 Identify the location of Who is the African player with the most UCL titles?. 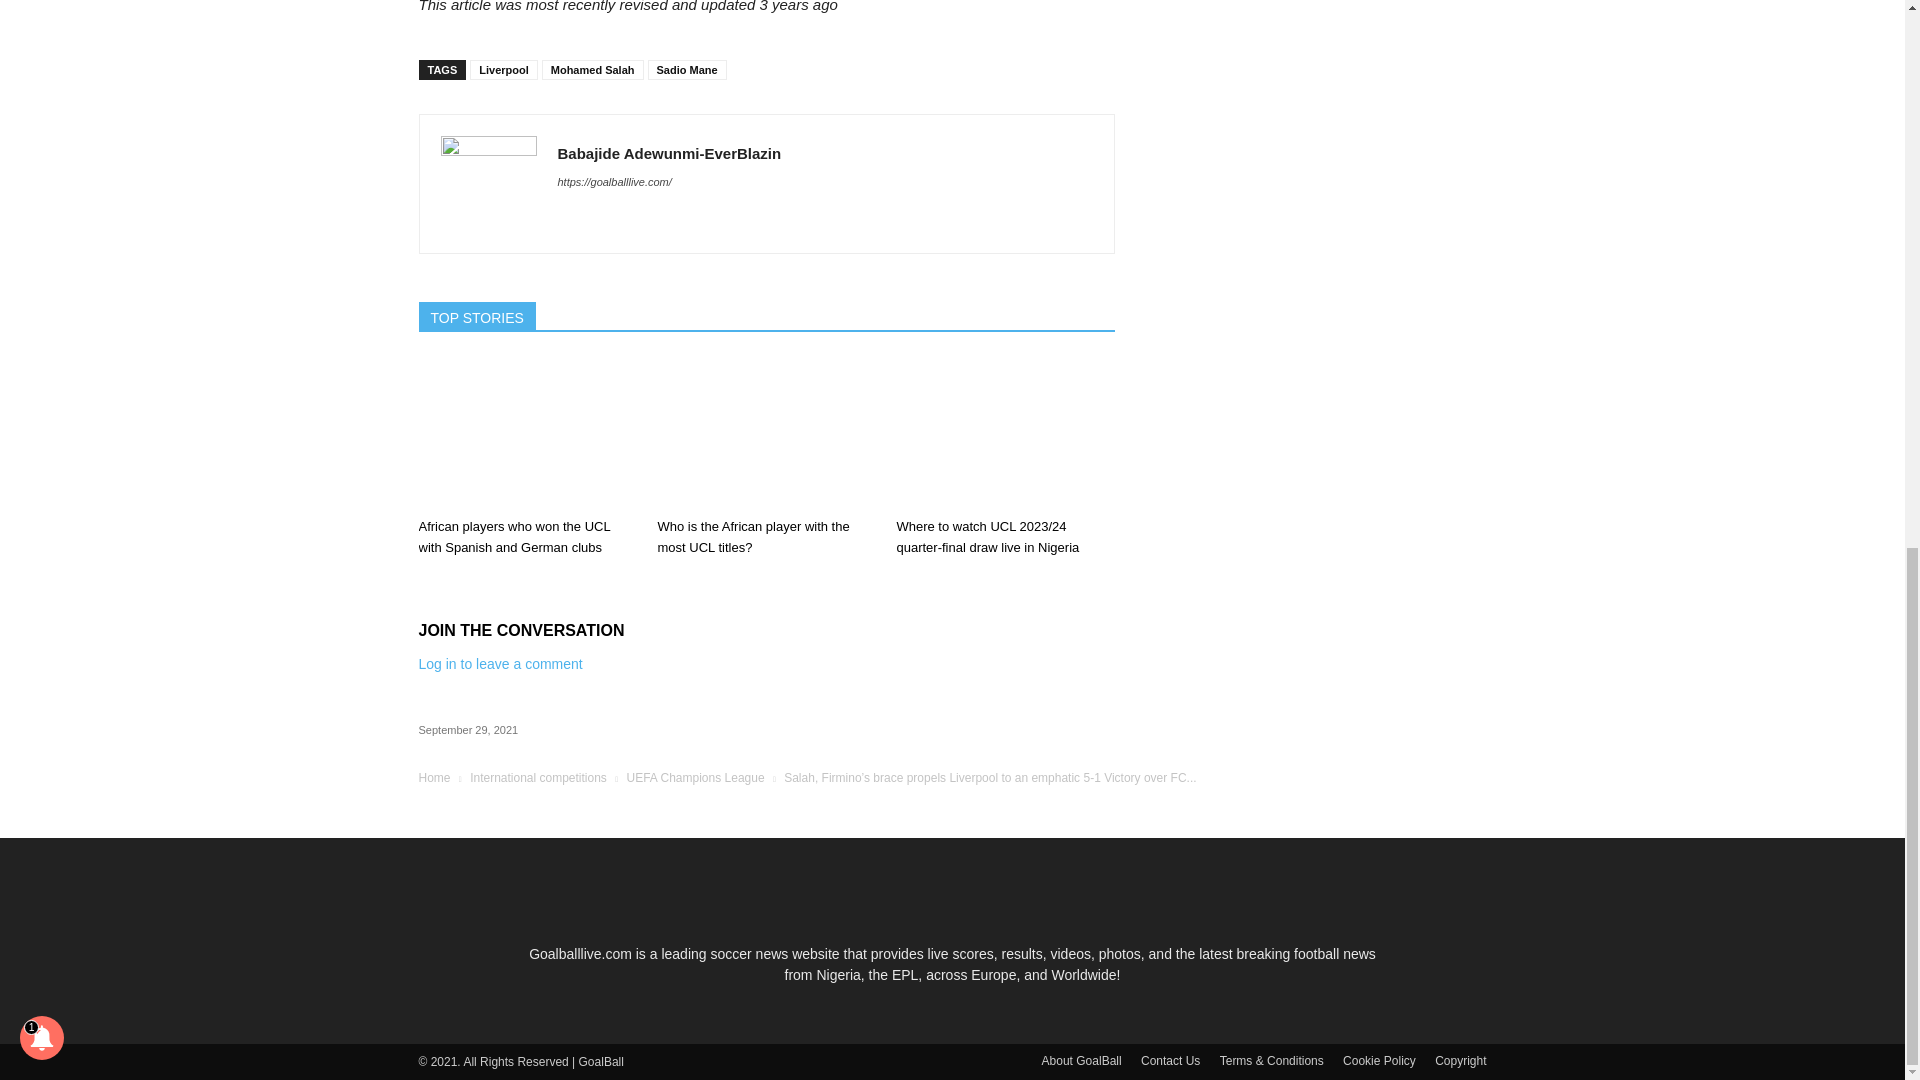
(766, 433).